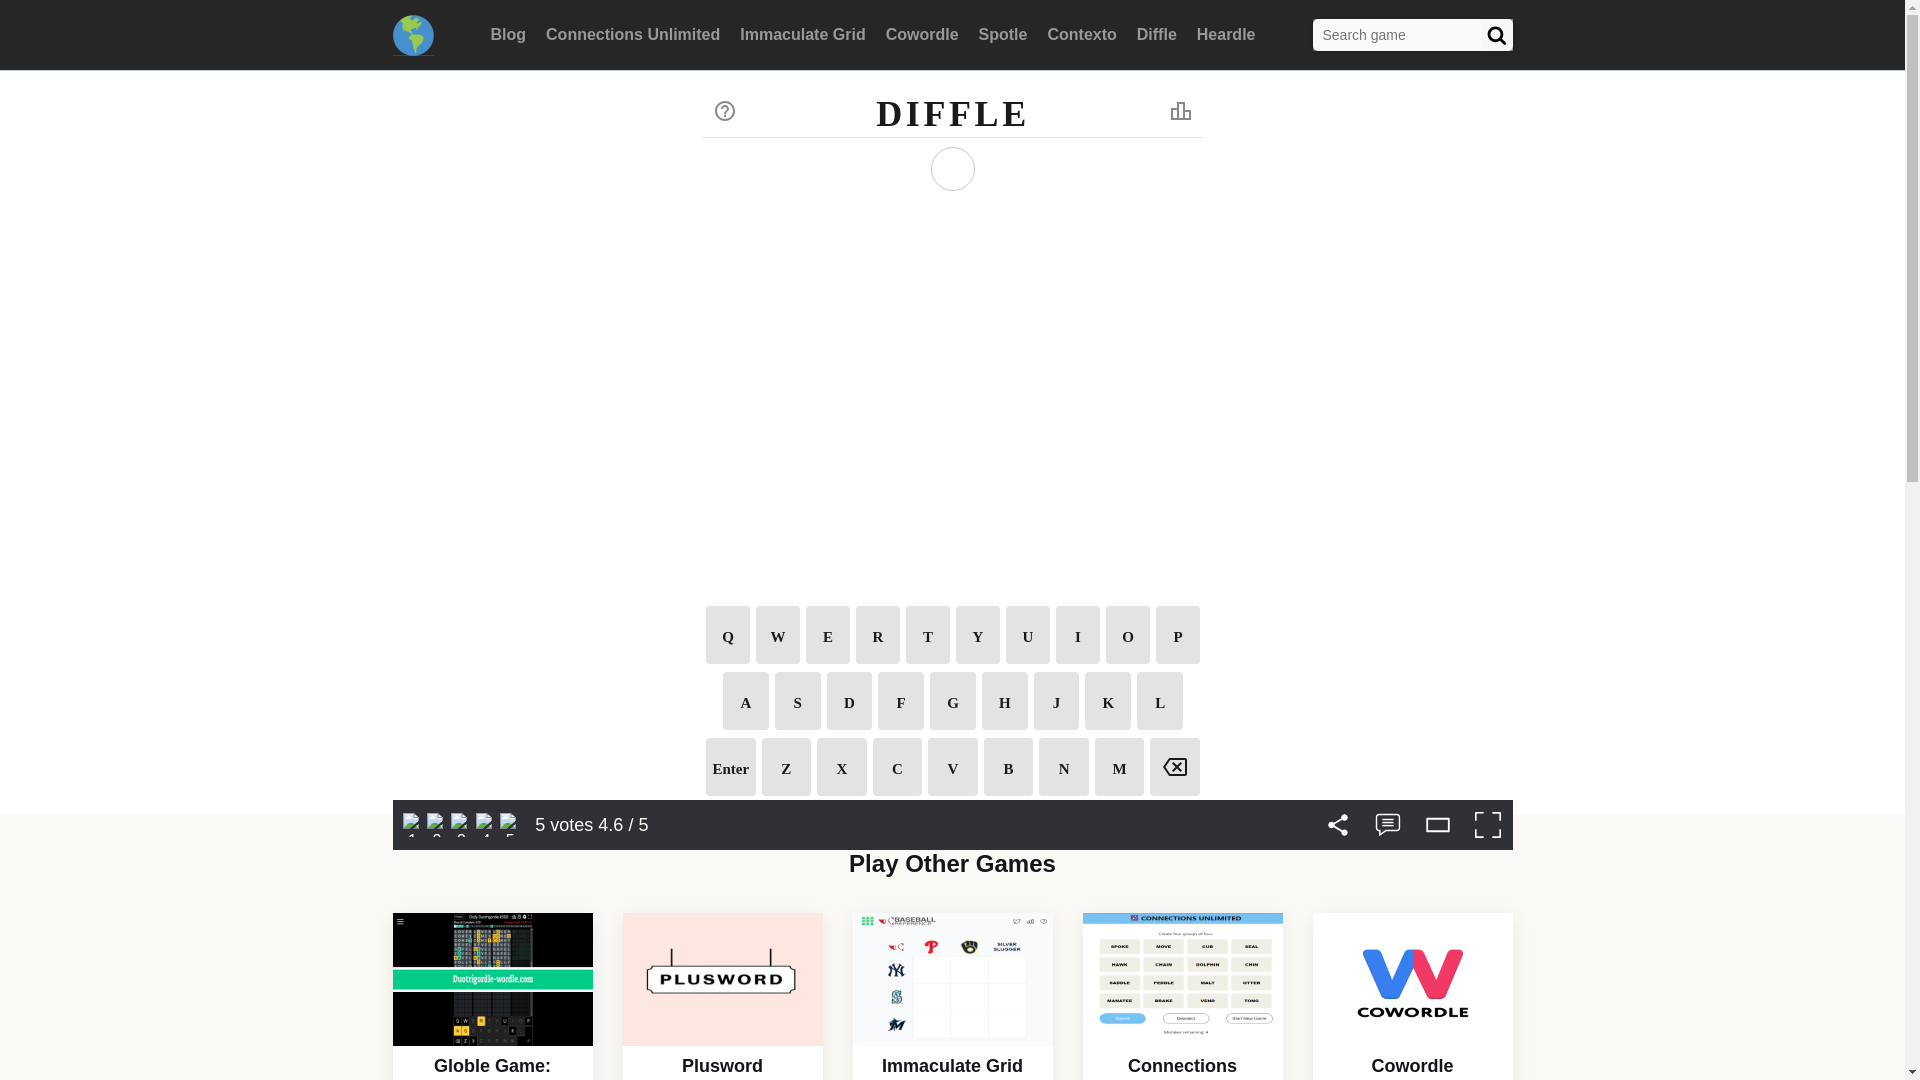  What do you see at coordinates (1080, 34) in the screenshot?
I see `Contexto` at bounding box center [1080, 34].